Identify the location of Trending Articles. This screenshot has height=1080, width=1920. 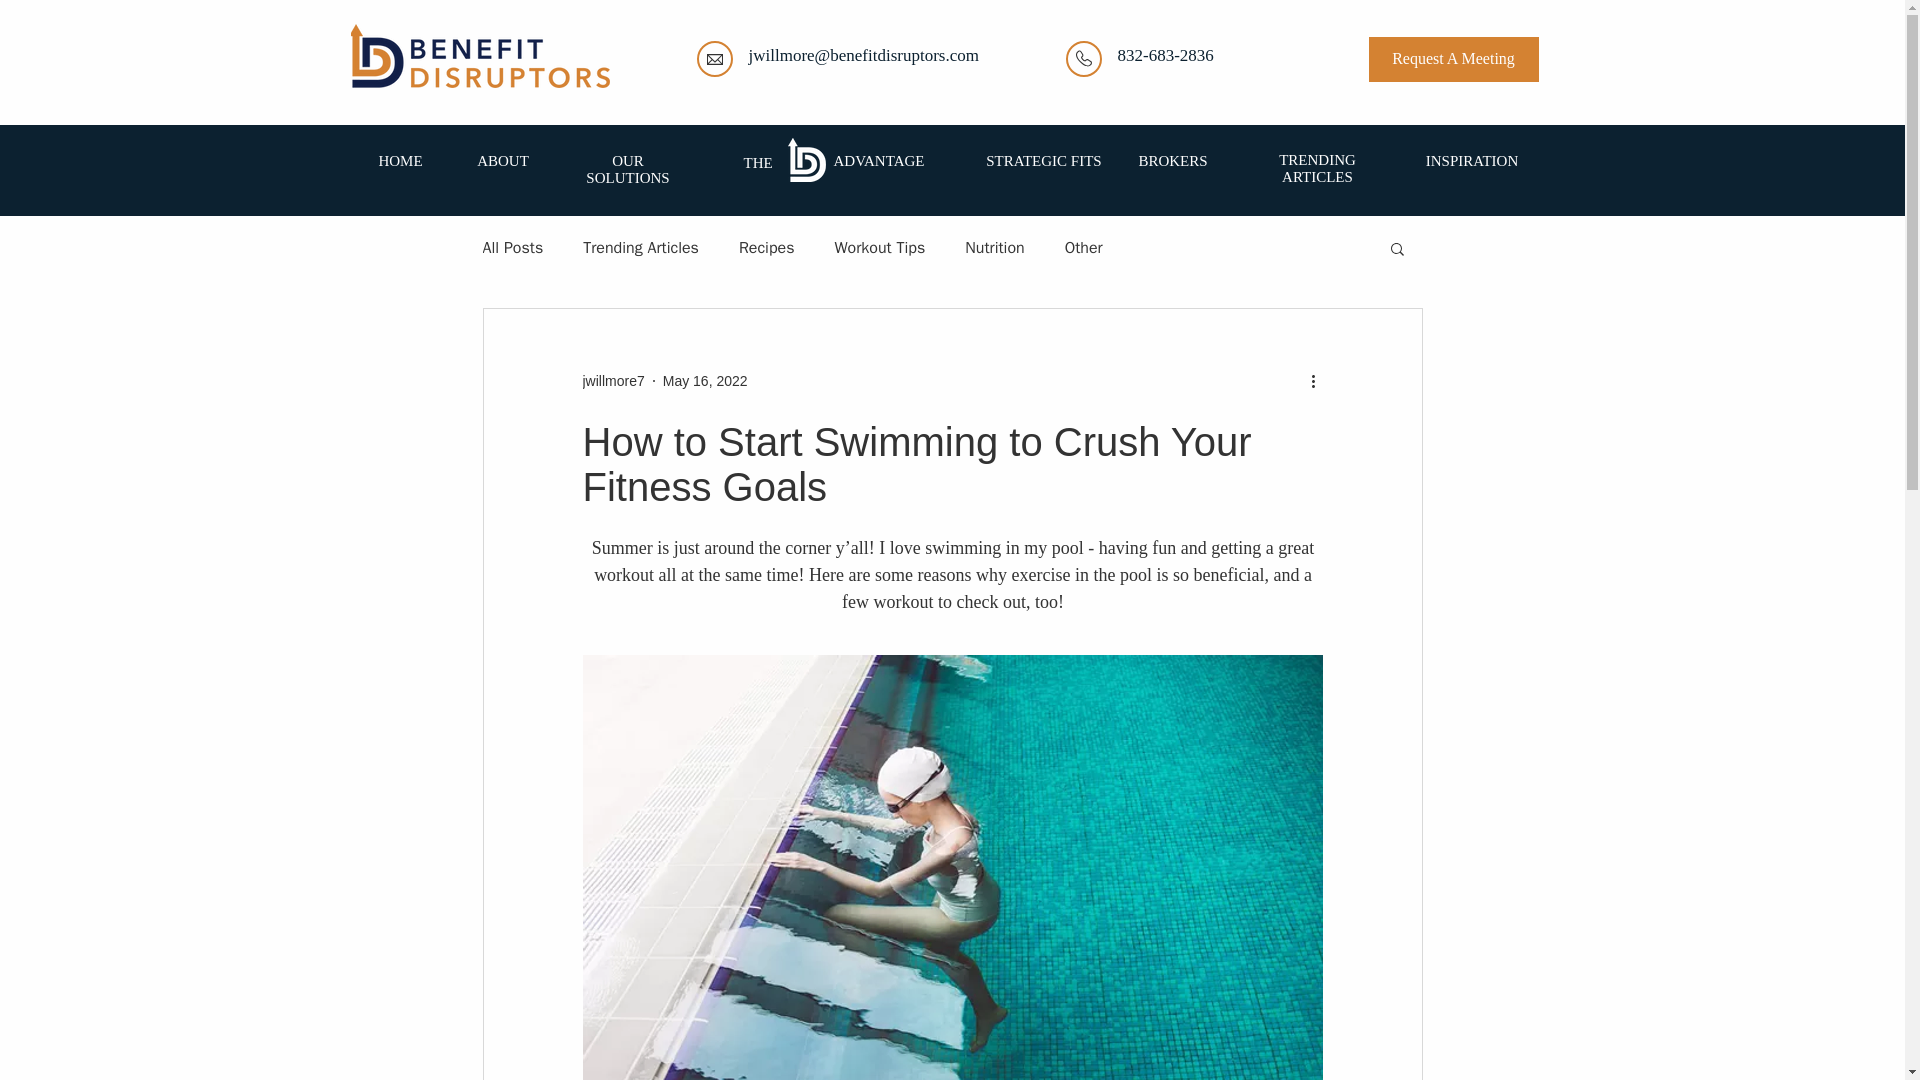
(640, 248).